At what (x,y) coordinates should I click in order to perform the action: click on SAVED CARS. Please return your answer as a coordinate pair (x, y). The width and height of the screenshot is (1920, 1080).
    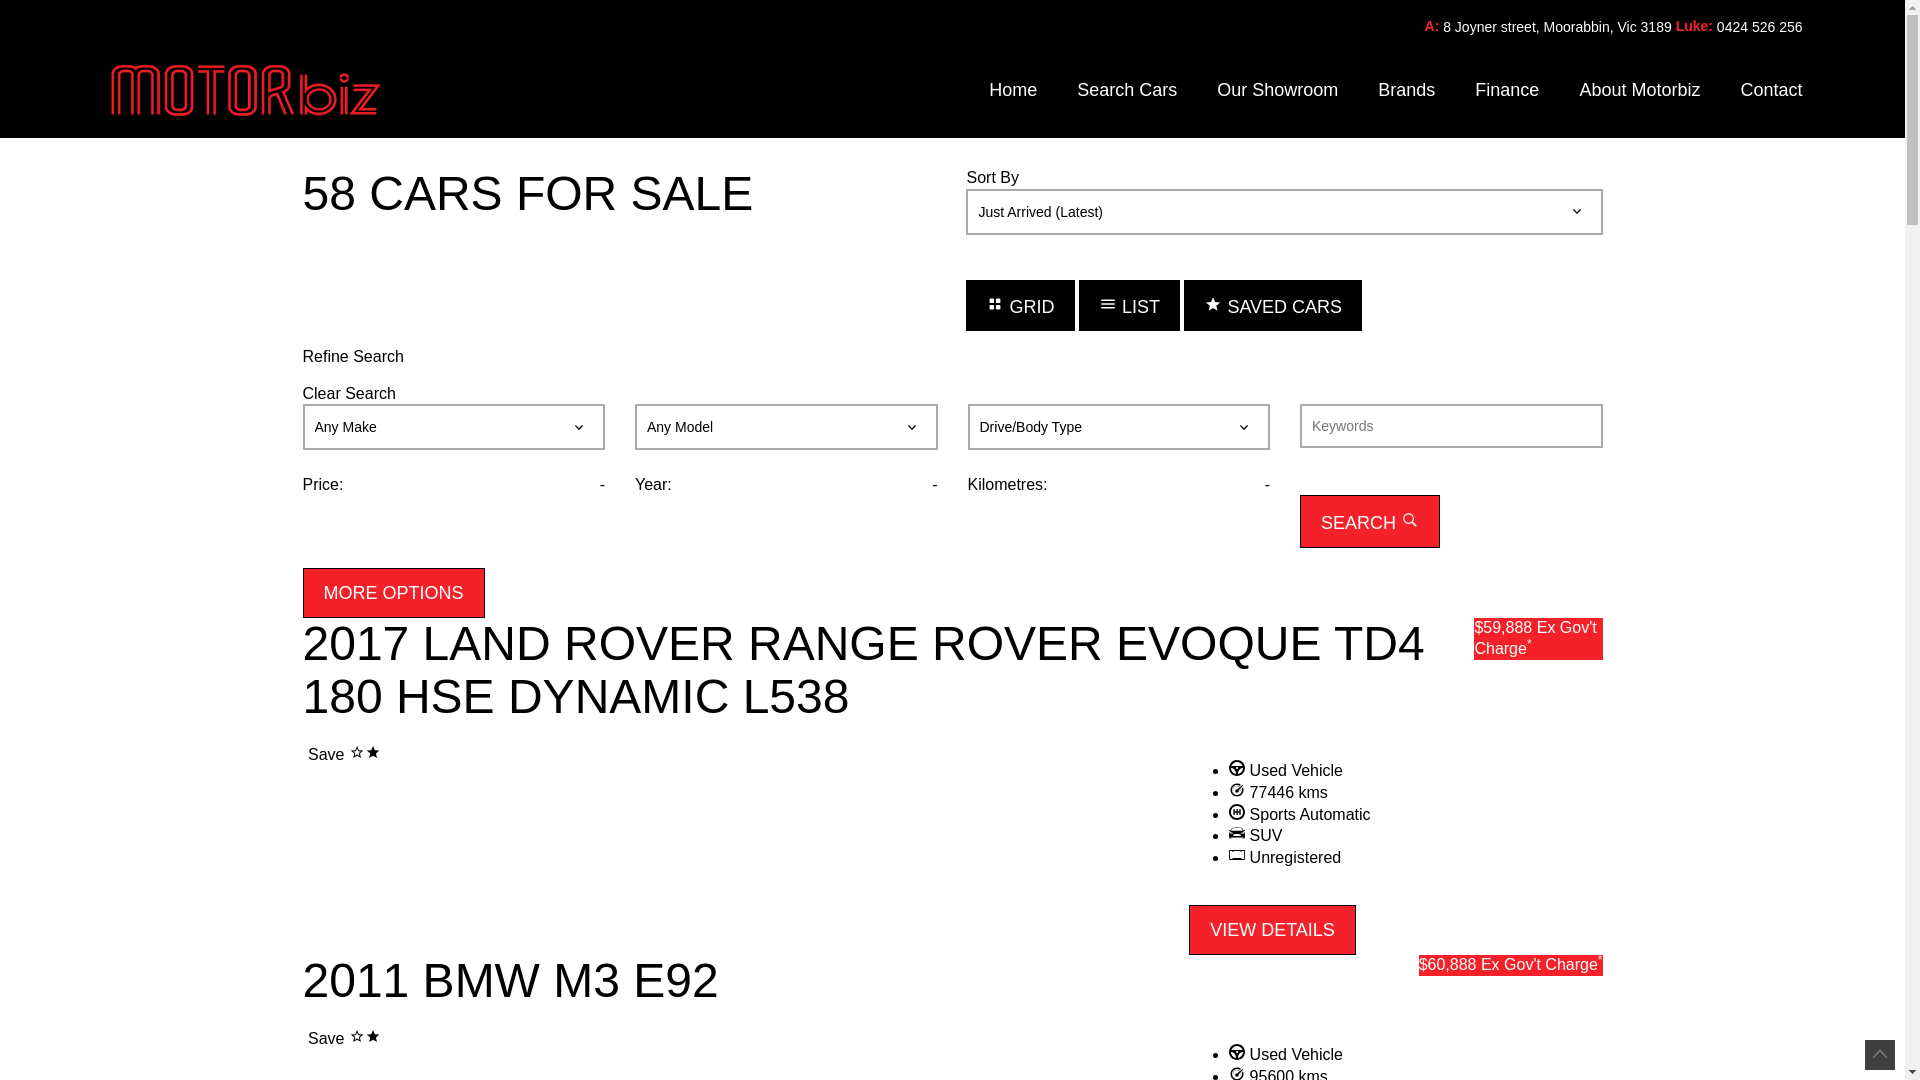
    Looking at the image, I should click on (1273, 306).